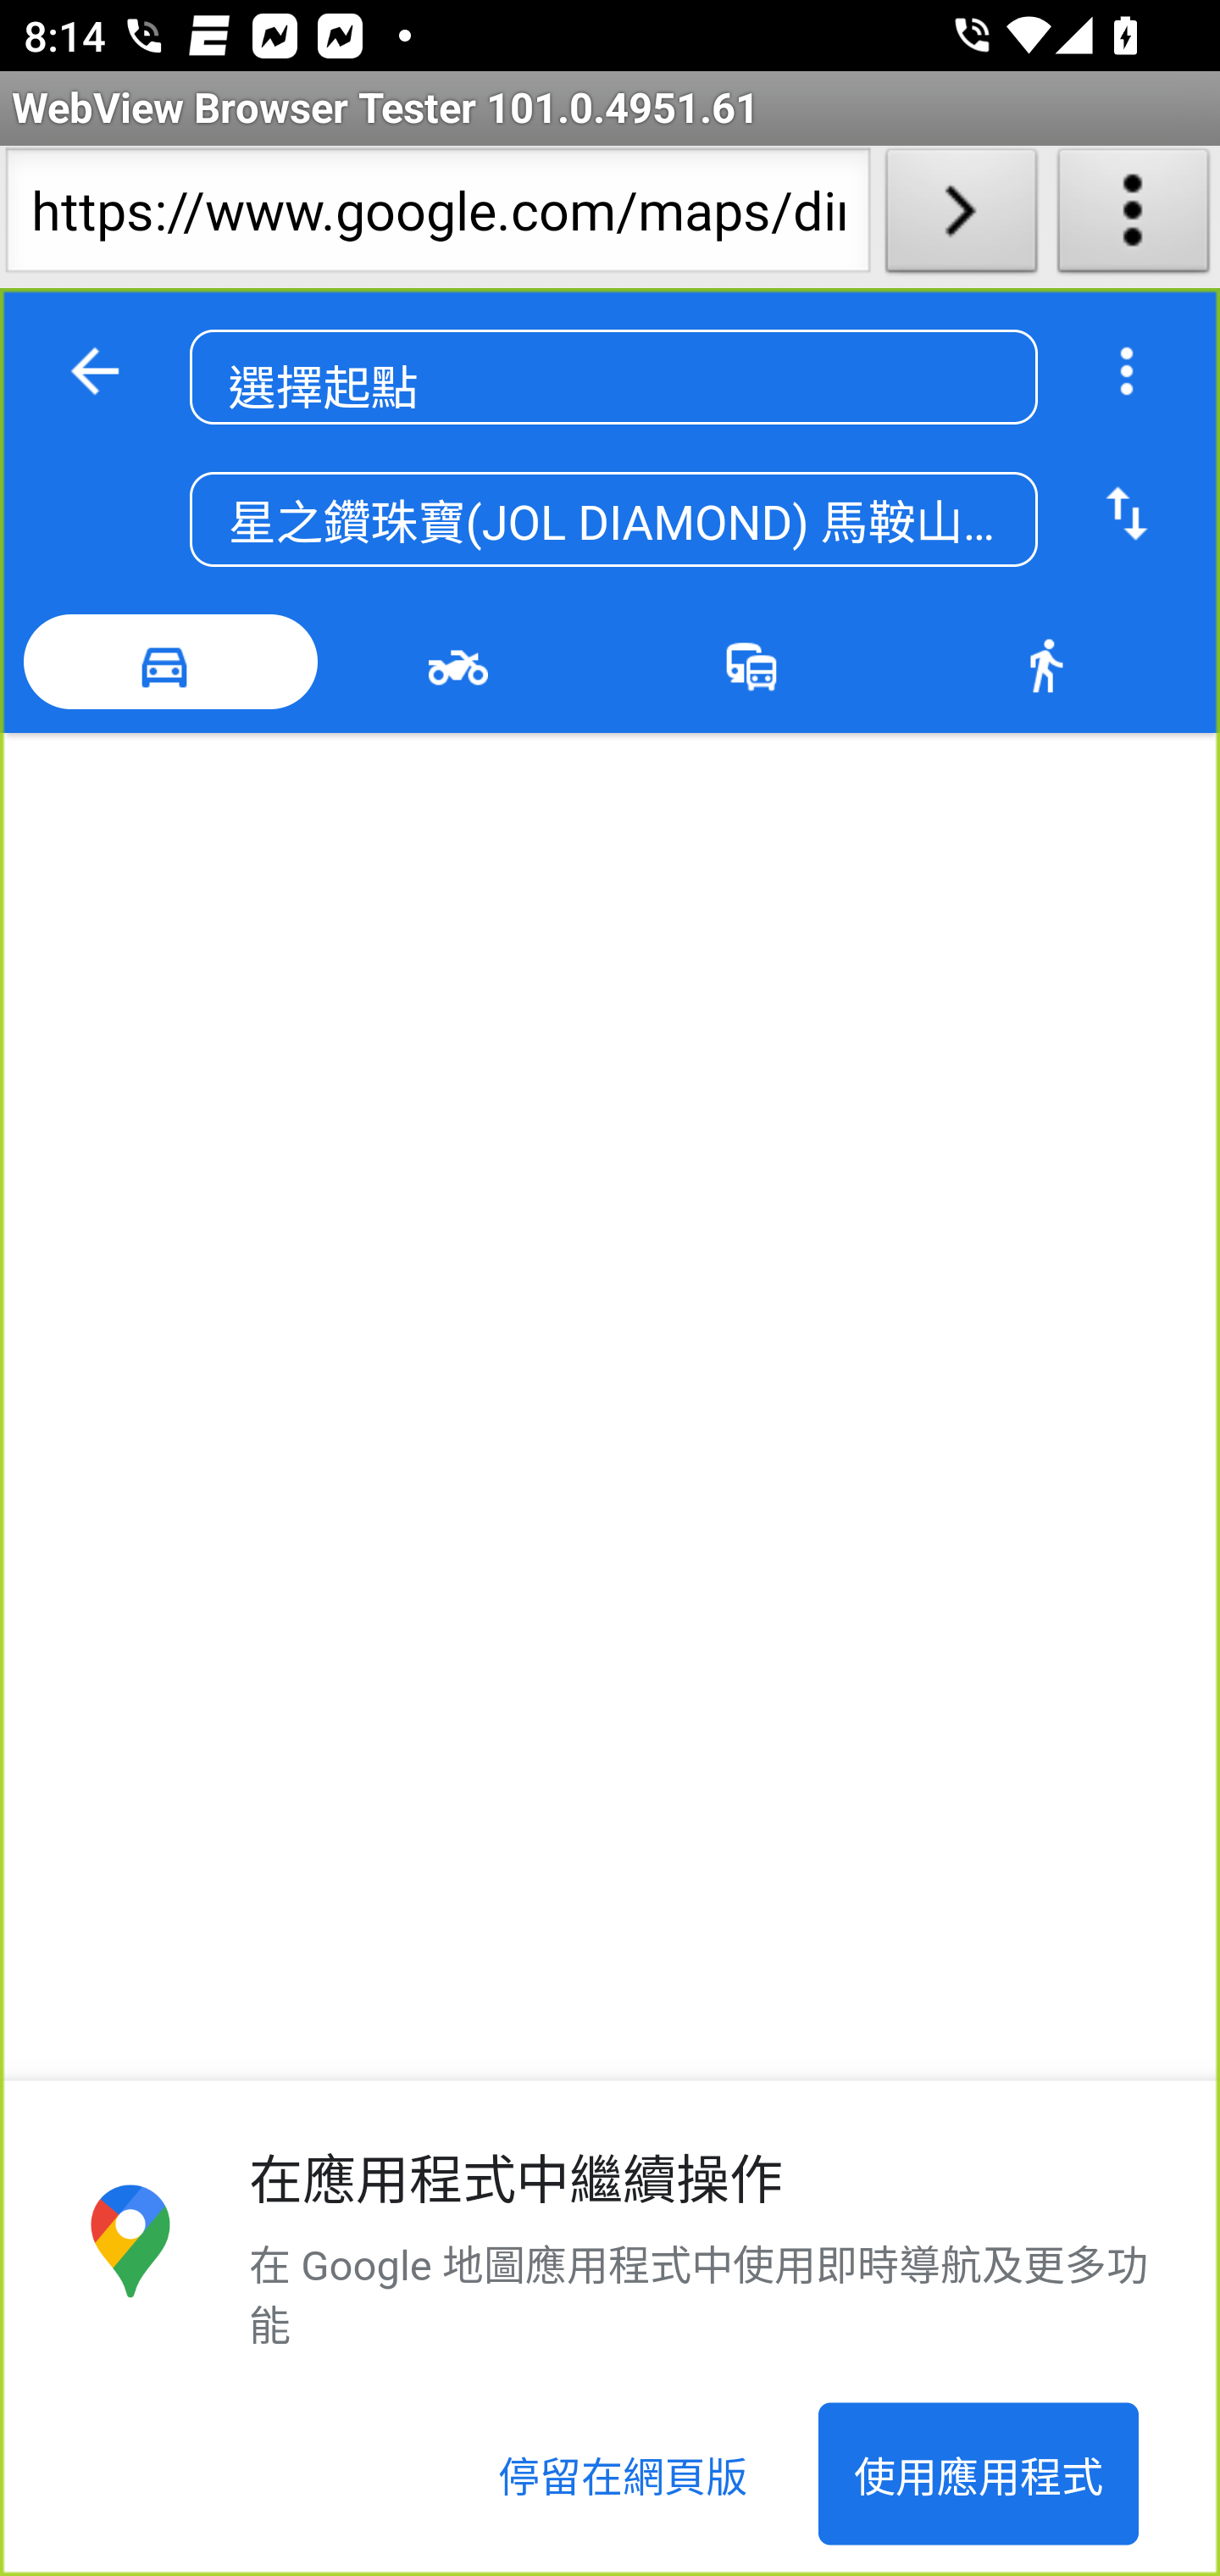  Describe the element at coordinates (759, 662) in the screenshot. I see `大眾運輸模式` at that location.